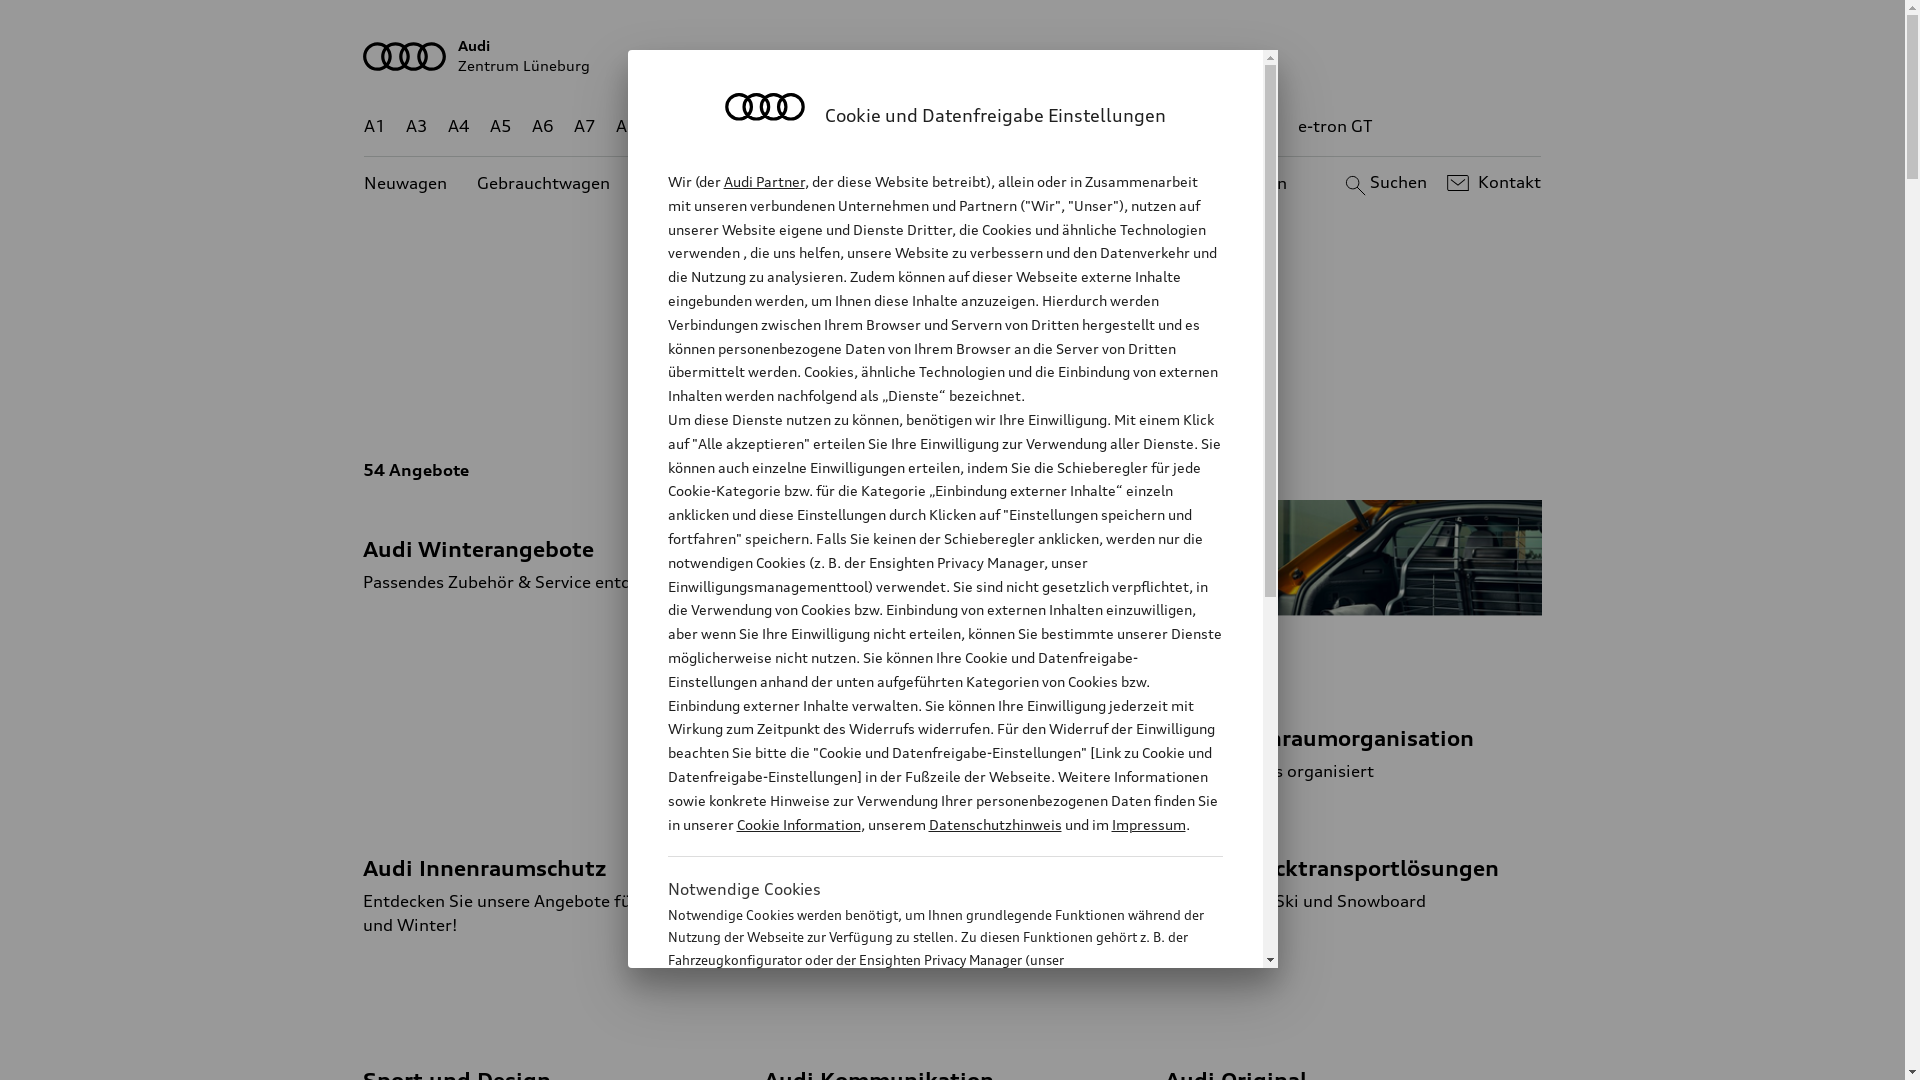  What do you see at coordinates (928, 386) in the screenshot?
I see `Fahrzeuge` at bounding box center [928, 386].